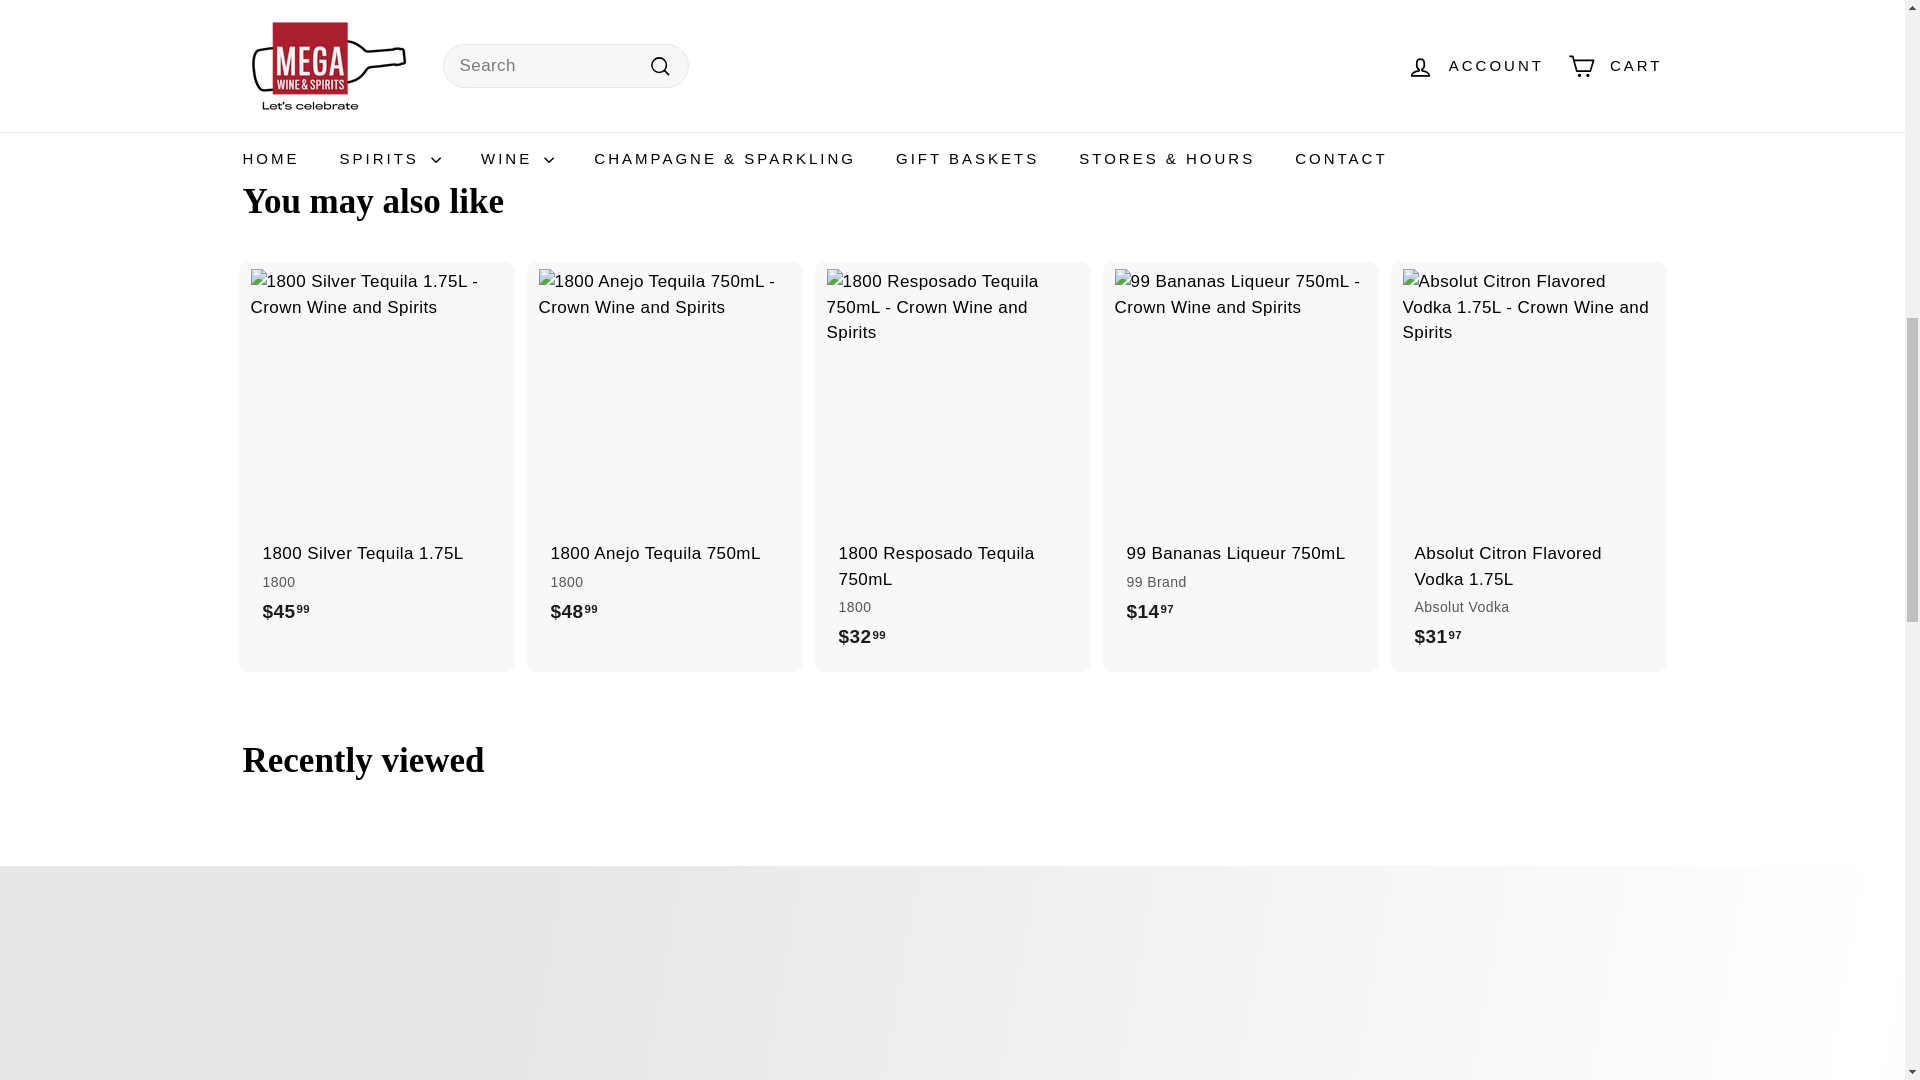  Describe the element at coordinates (1006, 71) in the screenshot. I see `Tweet on X` at that location.